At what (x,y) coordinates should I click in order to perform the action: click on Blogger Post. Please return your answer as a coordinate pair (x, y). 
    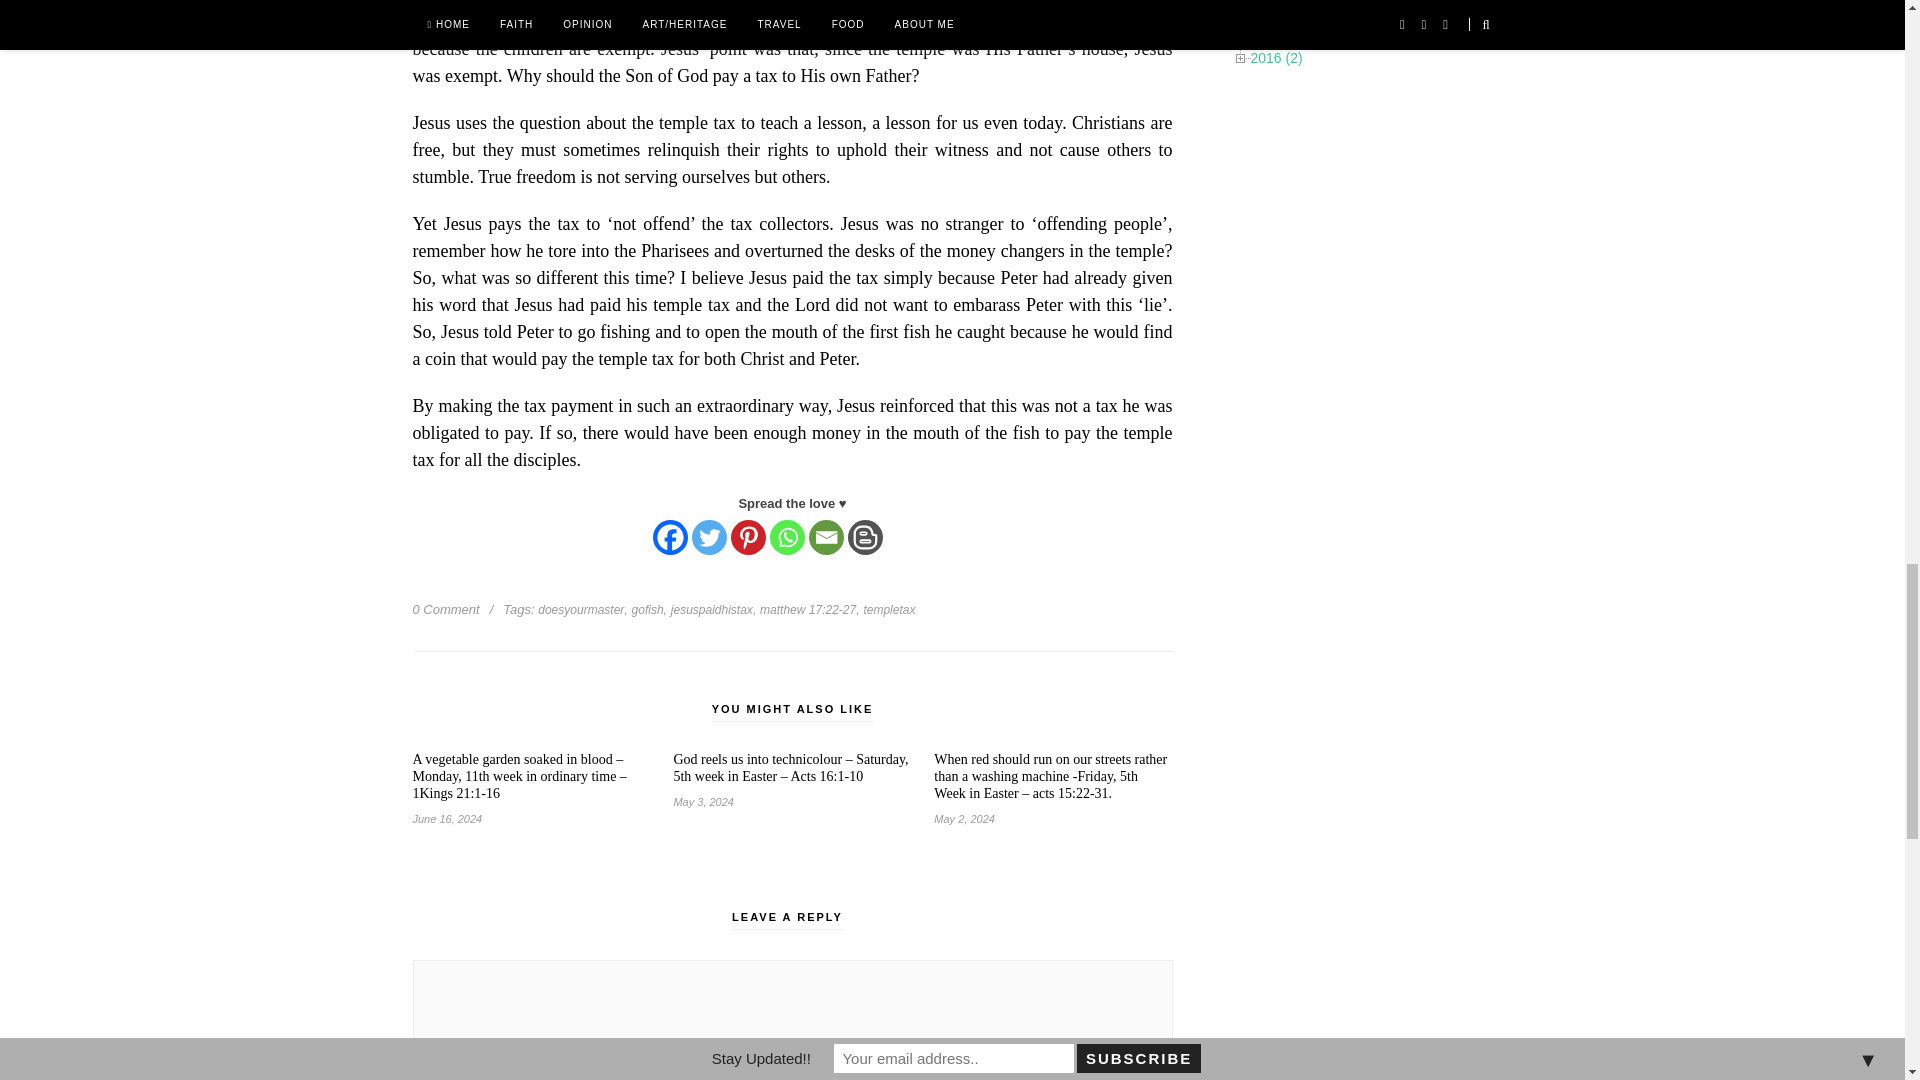
    Looking at the image, I should click on (866, 537).